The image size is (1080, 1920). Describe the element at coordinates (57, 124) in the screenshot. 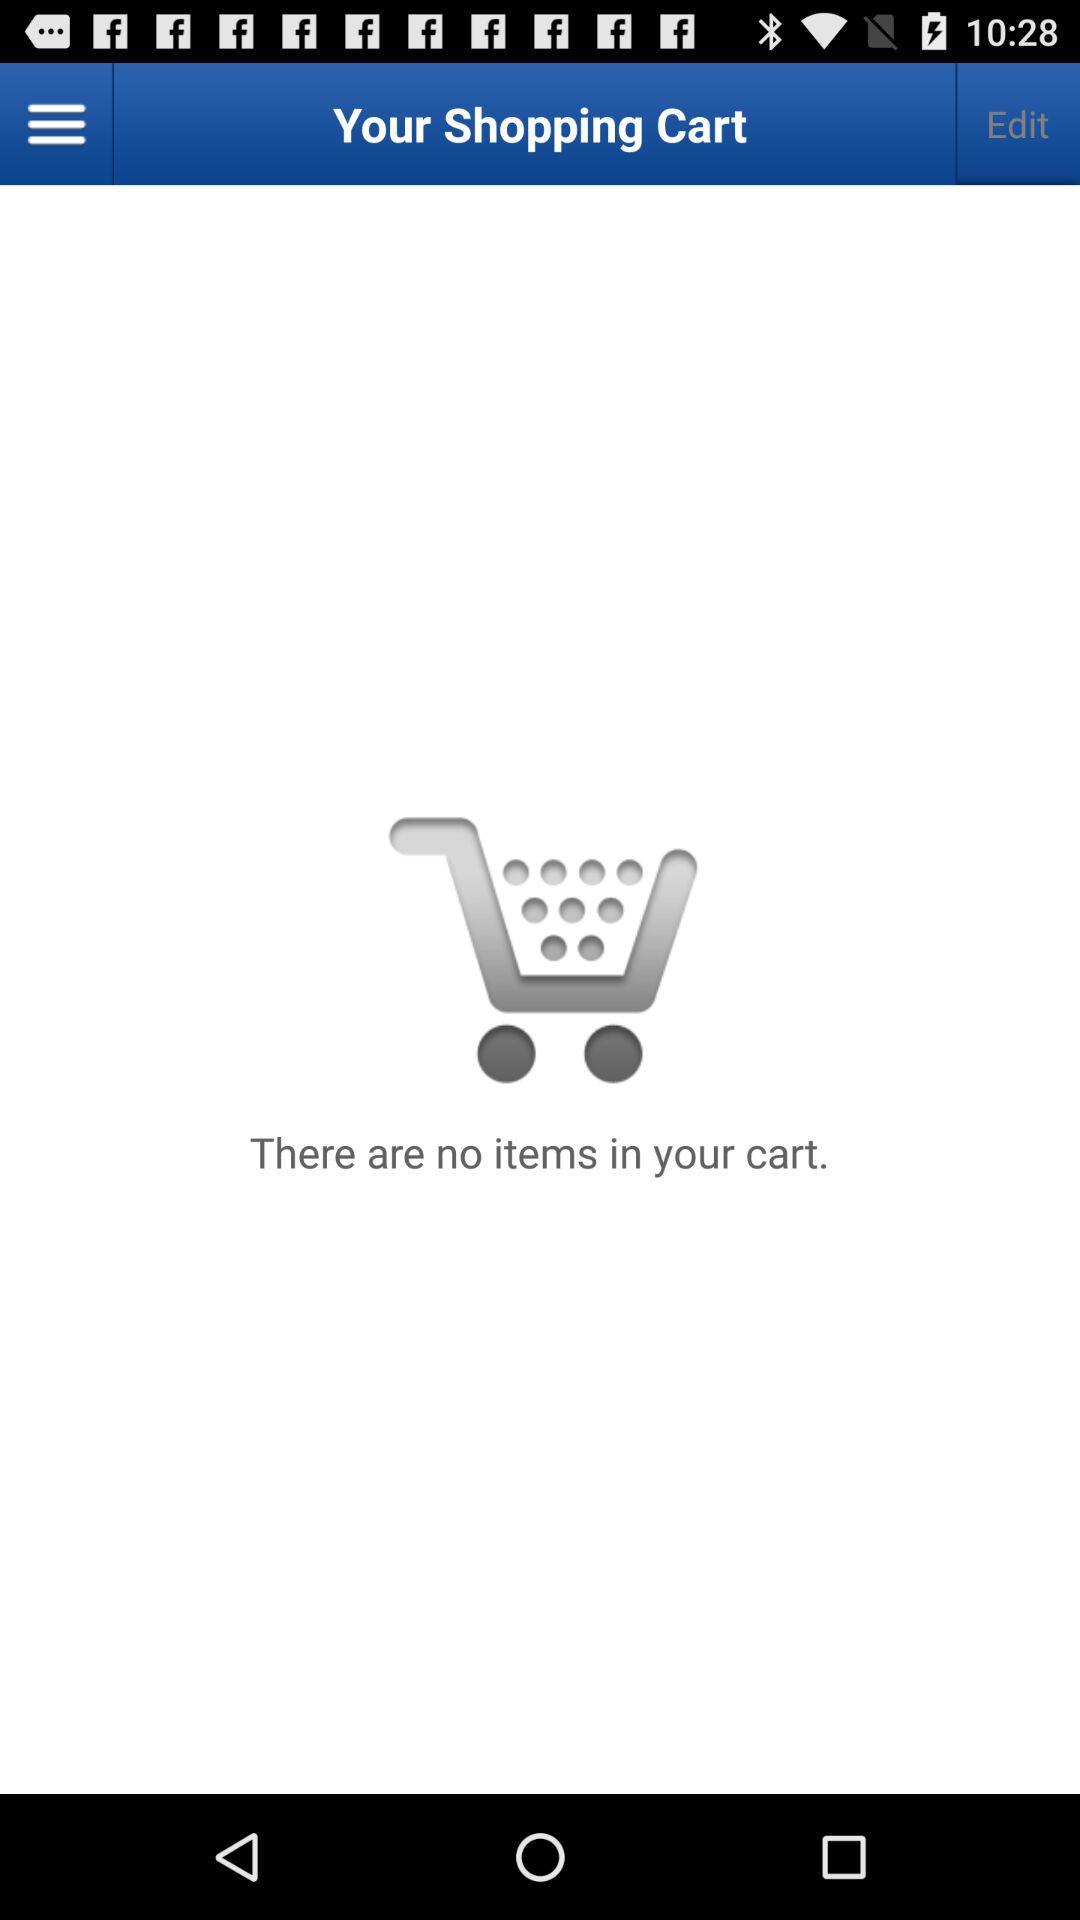

I see `launch the item to the left of edit` at that location.